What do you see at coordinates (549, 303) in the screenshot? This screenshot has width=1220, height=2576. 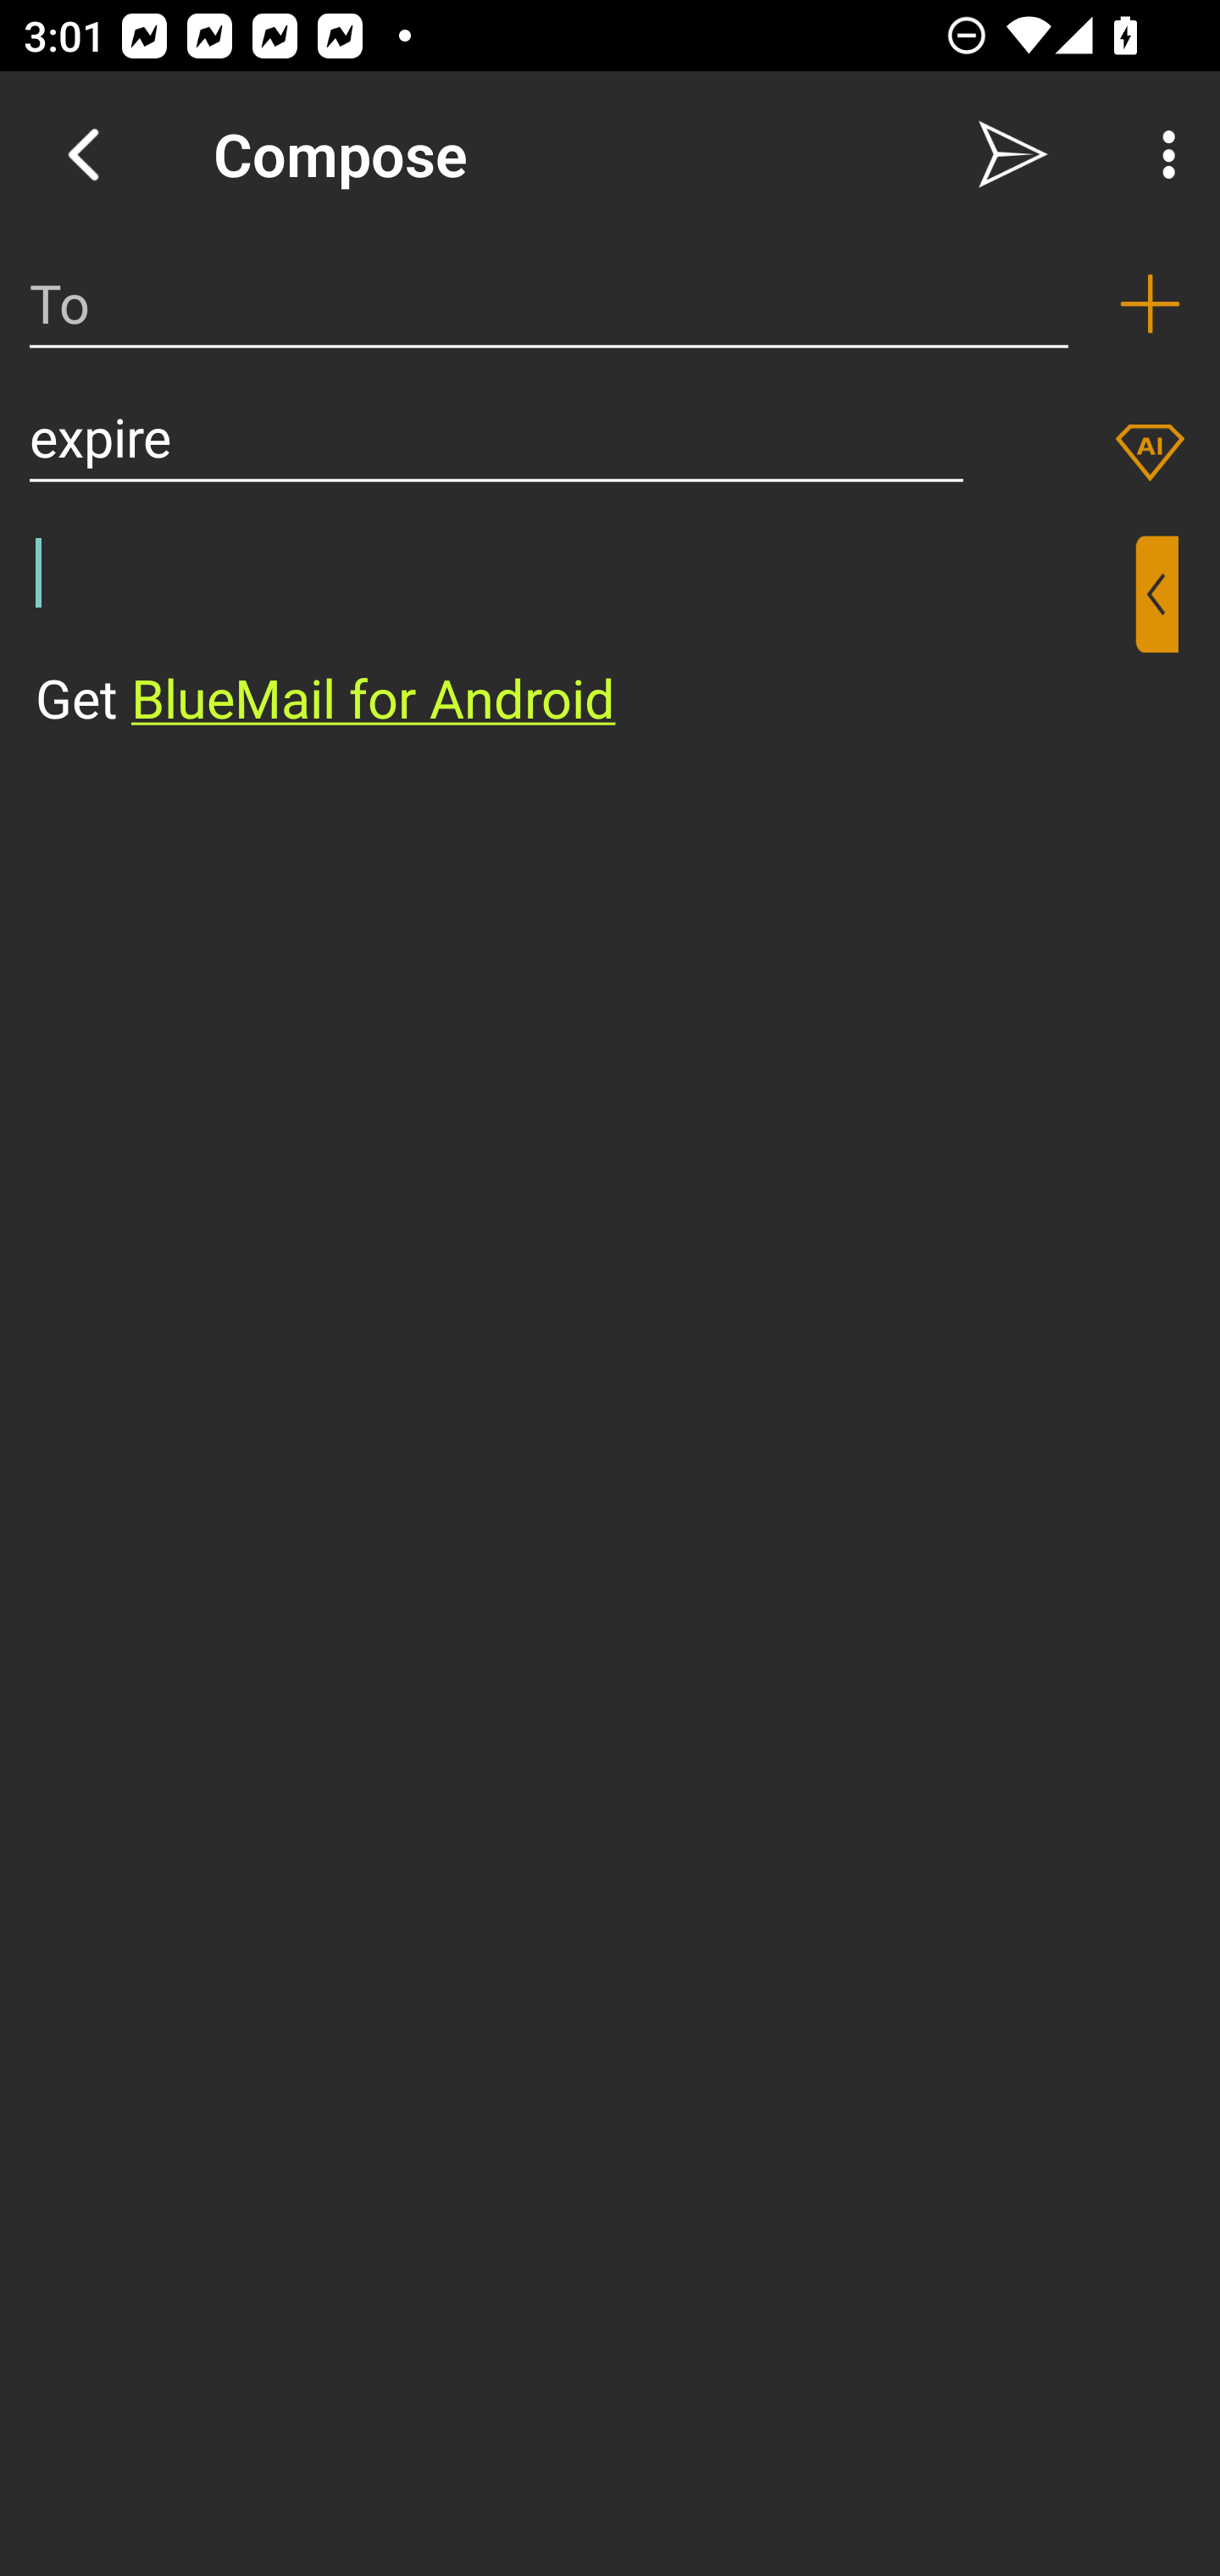 I see `To` at bounding box center [549, 303].